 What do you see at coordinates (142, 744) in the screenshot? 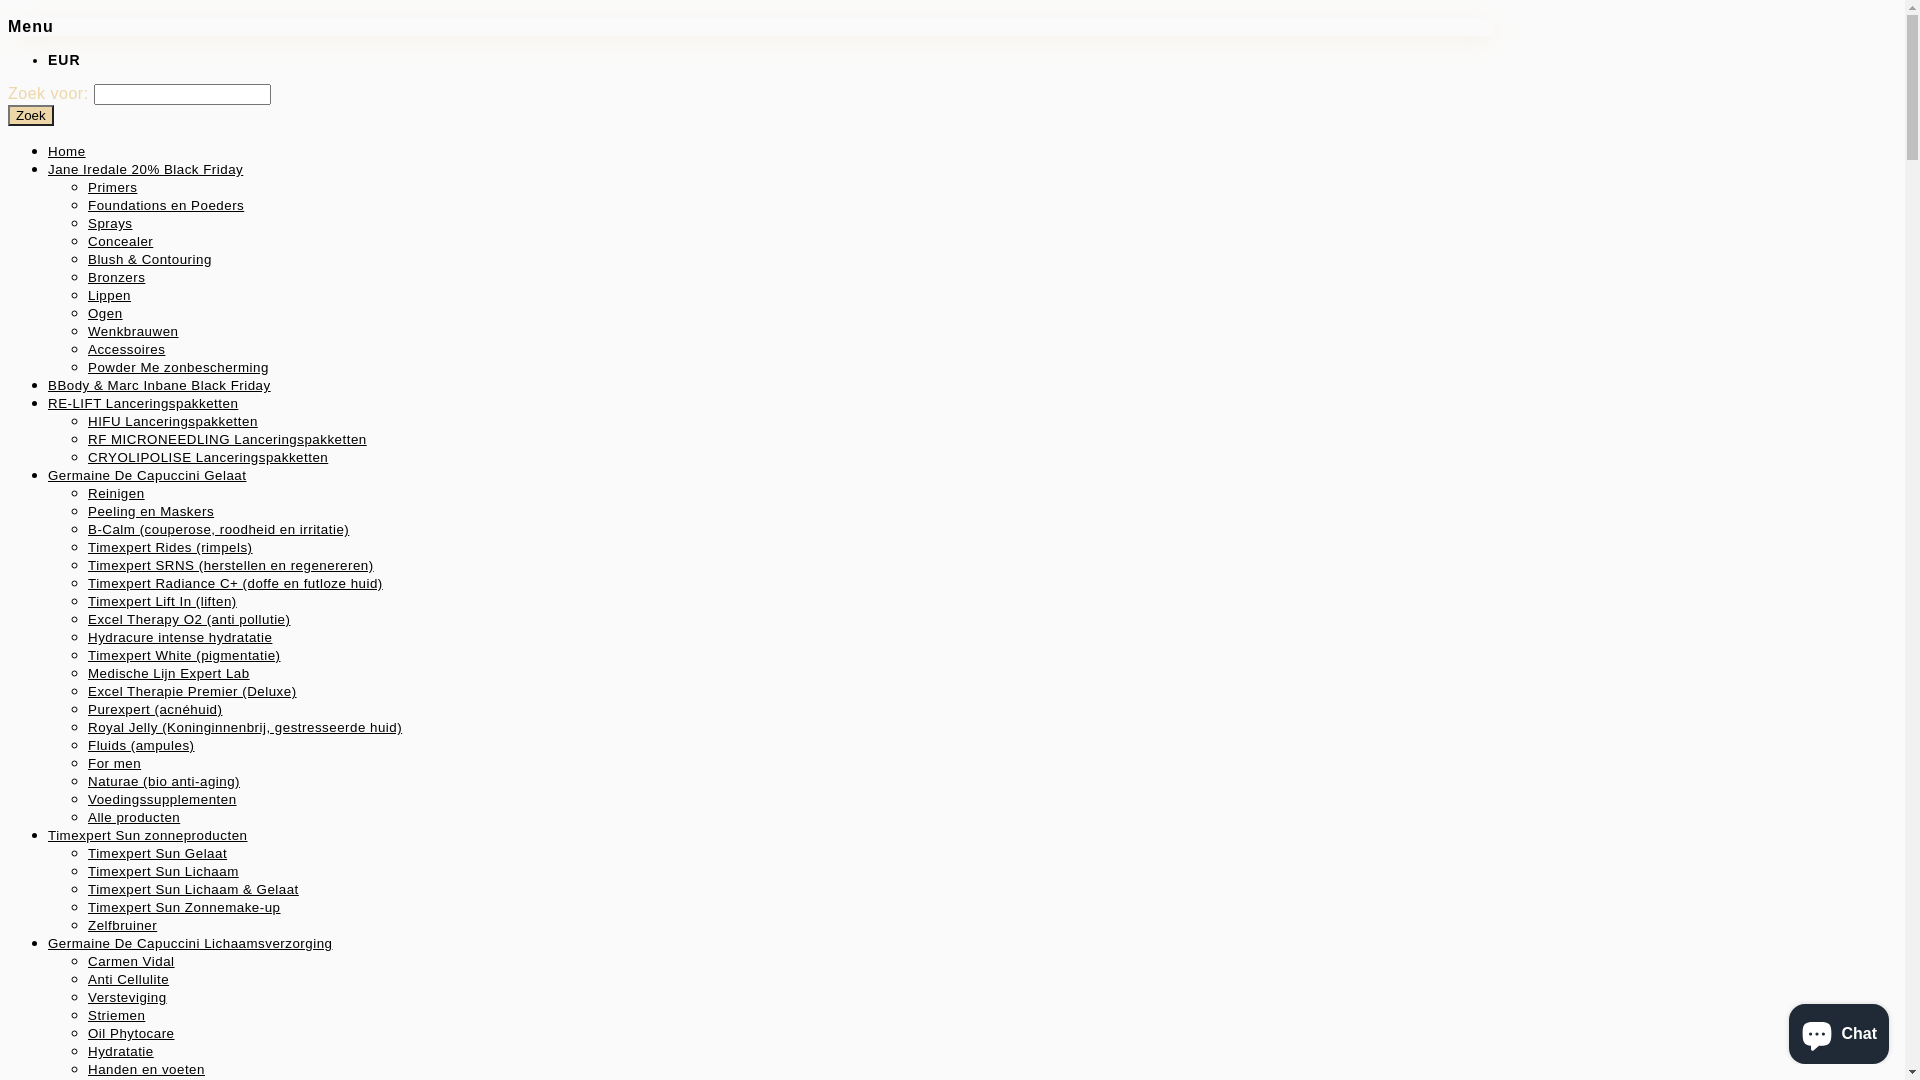
I see `Fluids (ampules)` at bounding box center [142, 744].